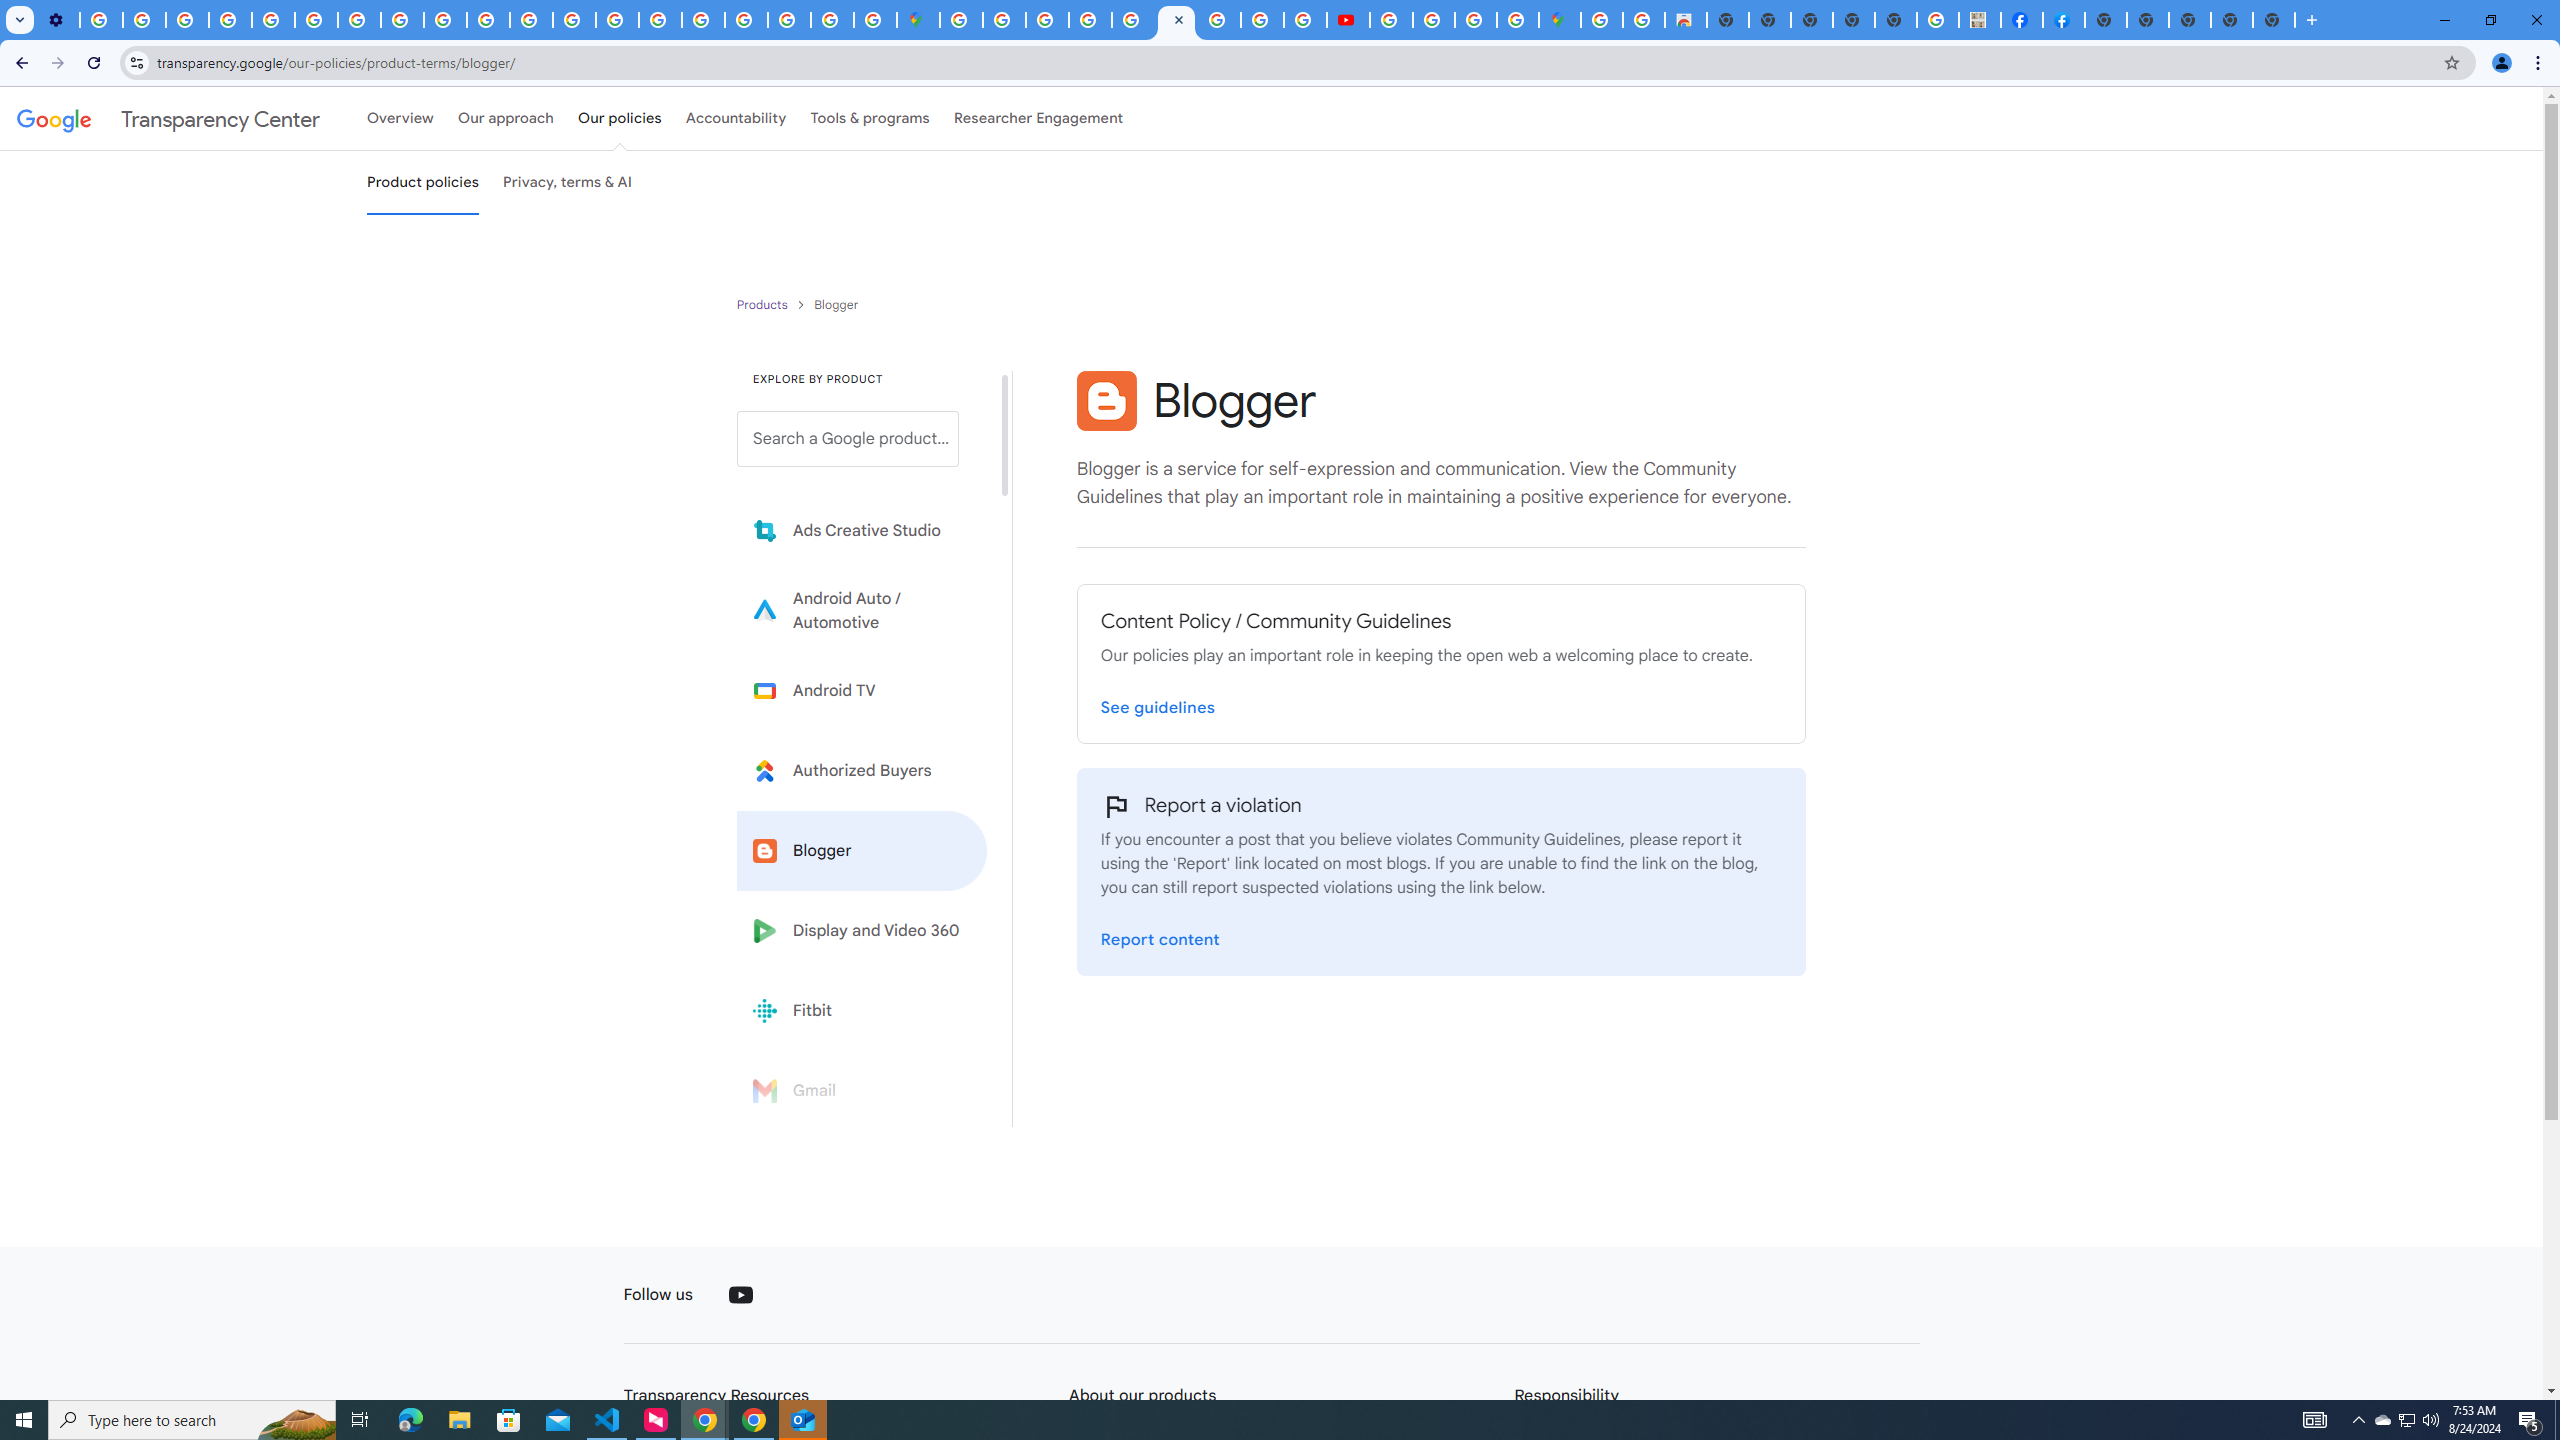 The image size is (2560, 1440). What do you see at coordinates (1218, 20) in the screenshot?
I see `Privacy Help Center - Policies Help` at bounding box center [1218, 20].